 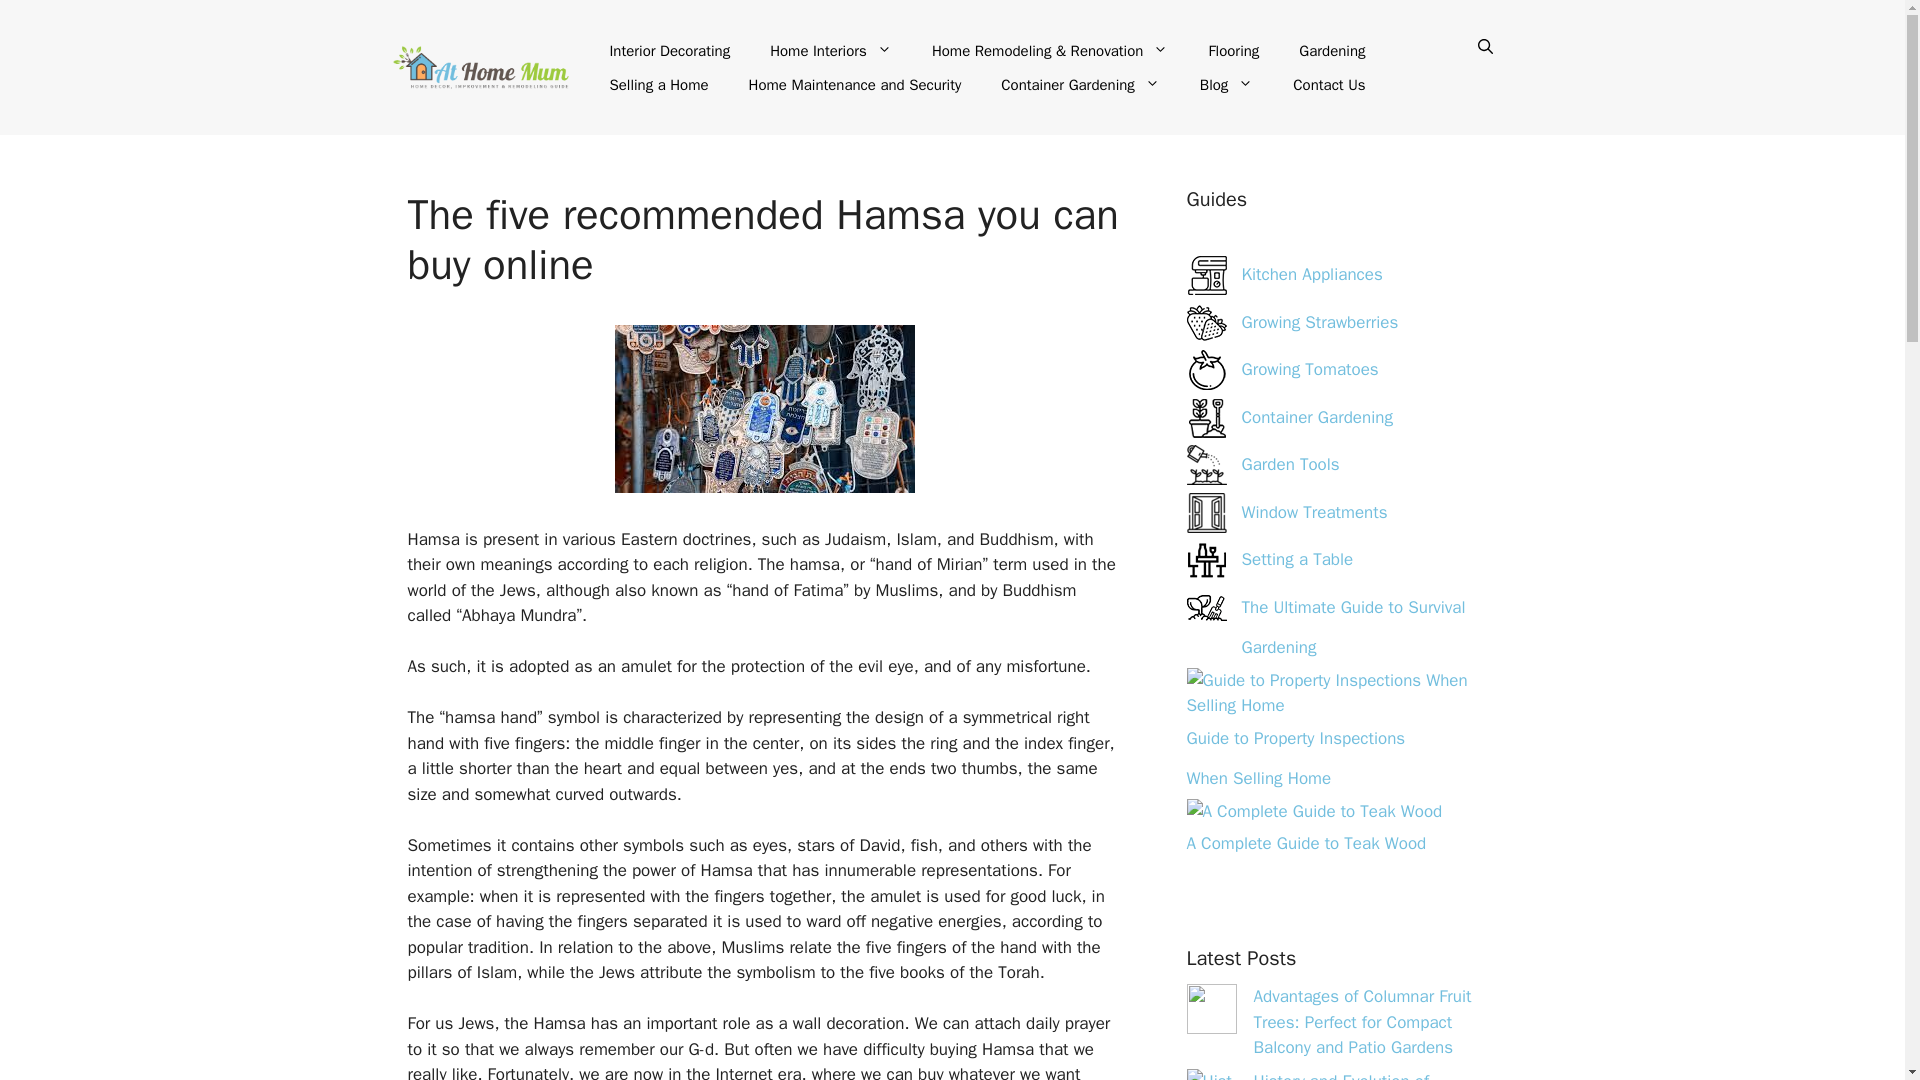 What do you see at coordinates (1314, 811) in the screenshot?
I see `A Complete Guide to Teak Wood` at bounding box center [1314, 811].